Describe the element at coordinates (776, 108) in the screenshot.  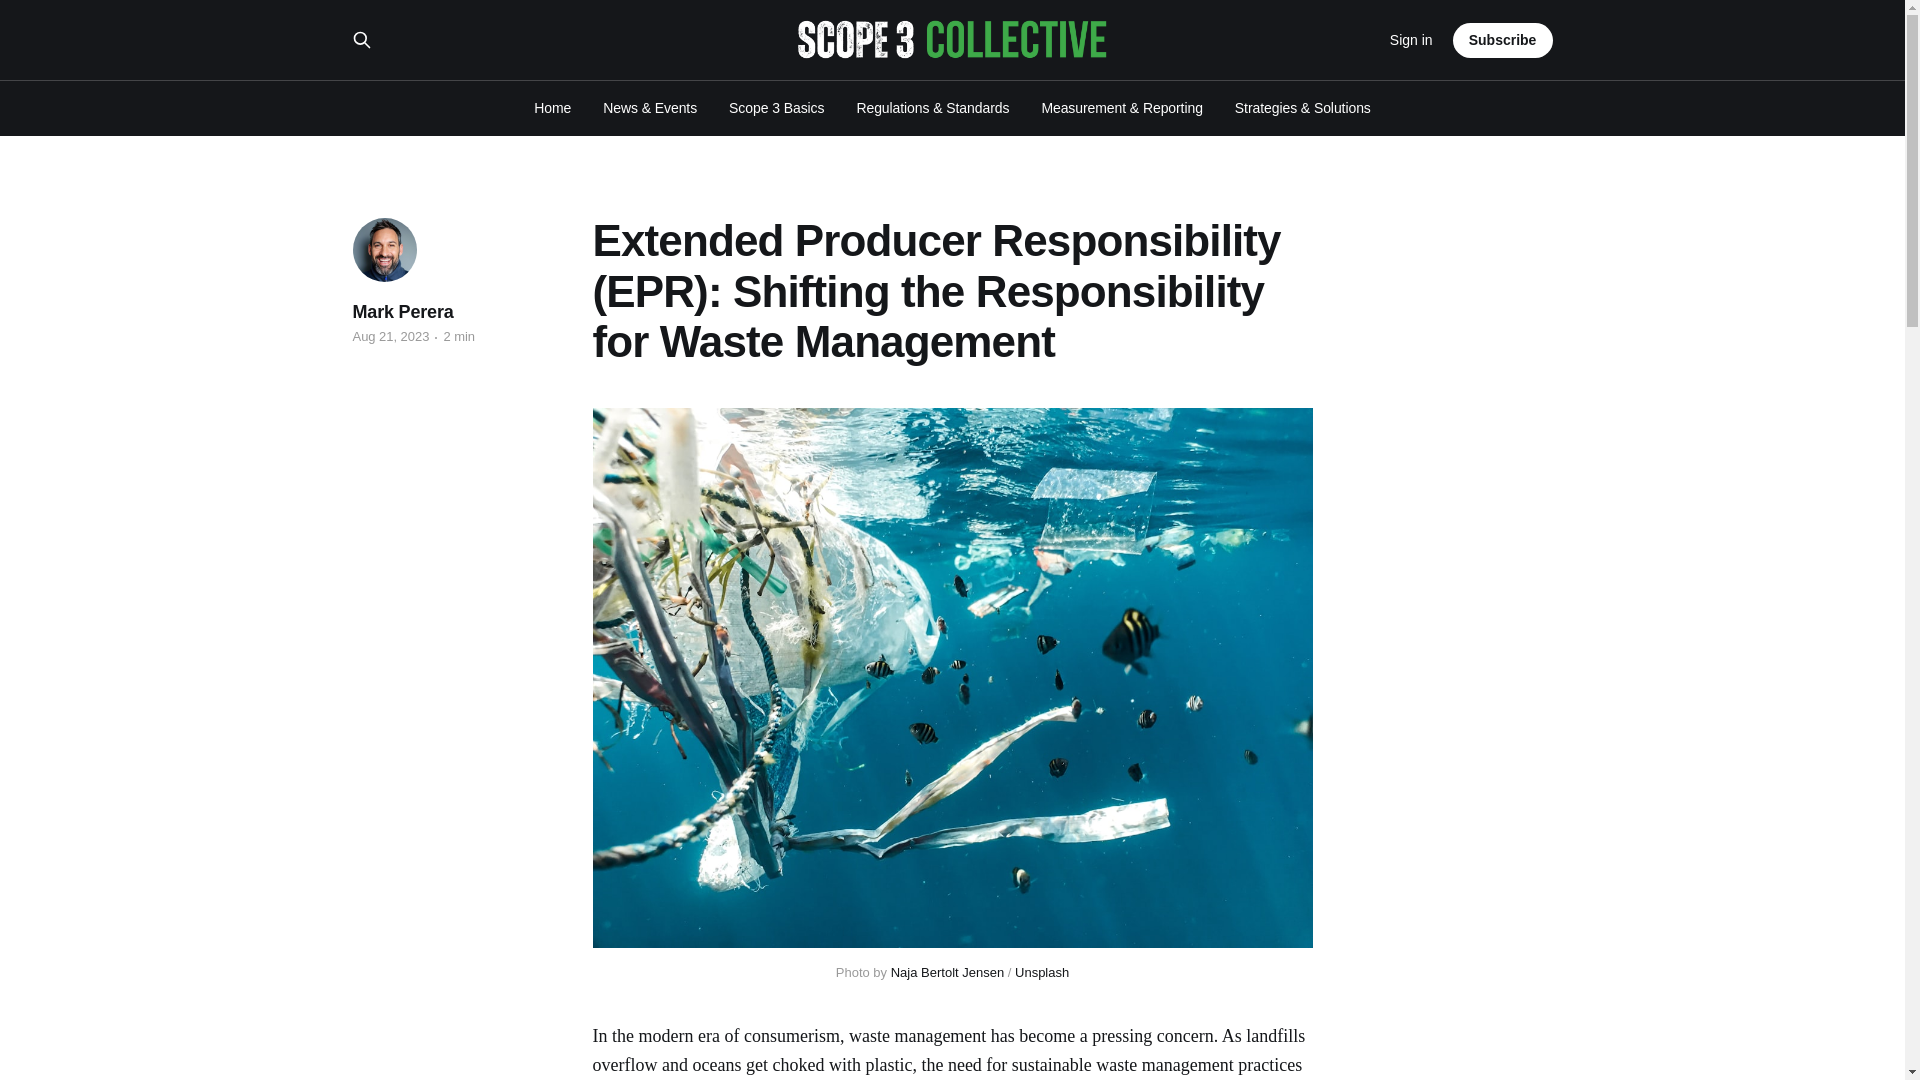
I see `Scope 3 Basics` at that location.